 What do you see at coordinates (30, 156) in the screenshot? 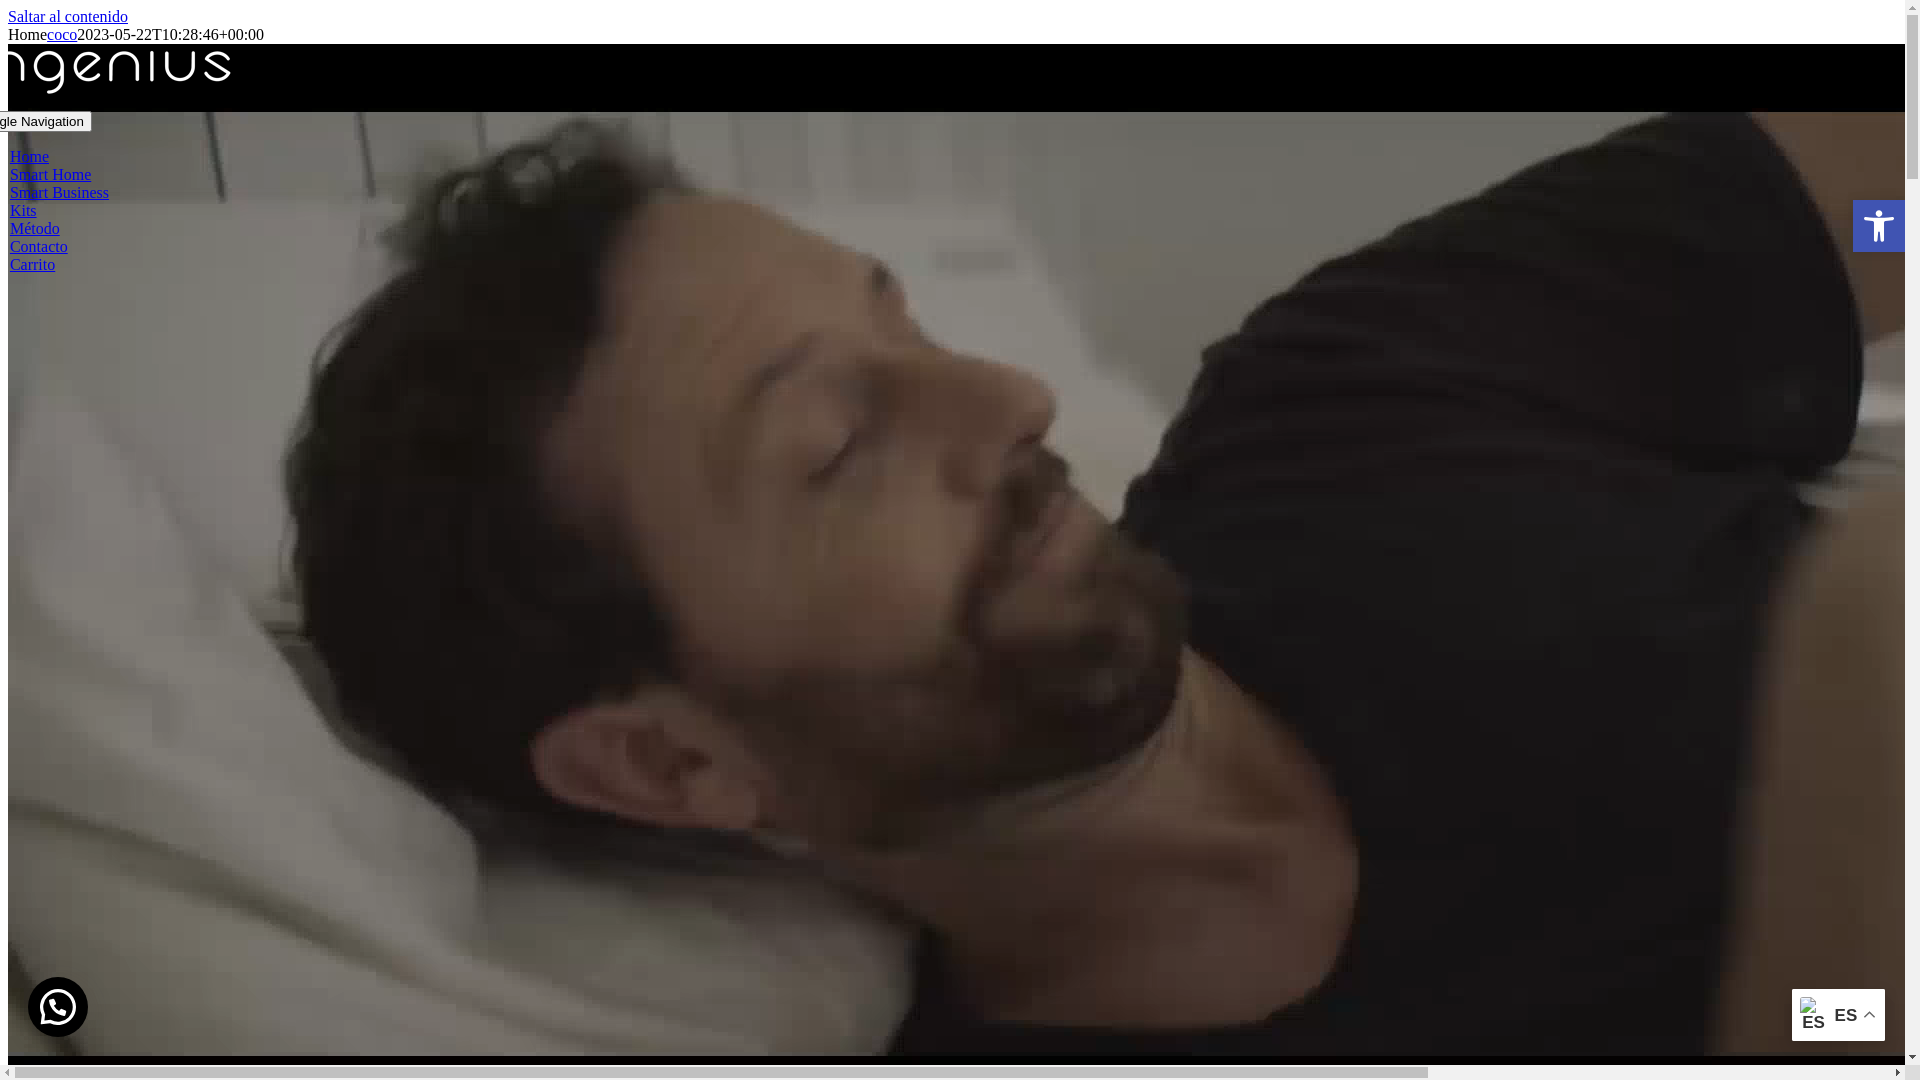
I see `Home` at bounding box center [30, 156].